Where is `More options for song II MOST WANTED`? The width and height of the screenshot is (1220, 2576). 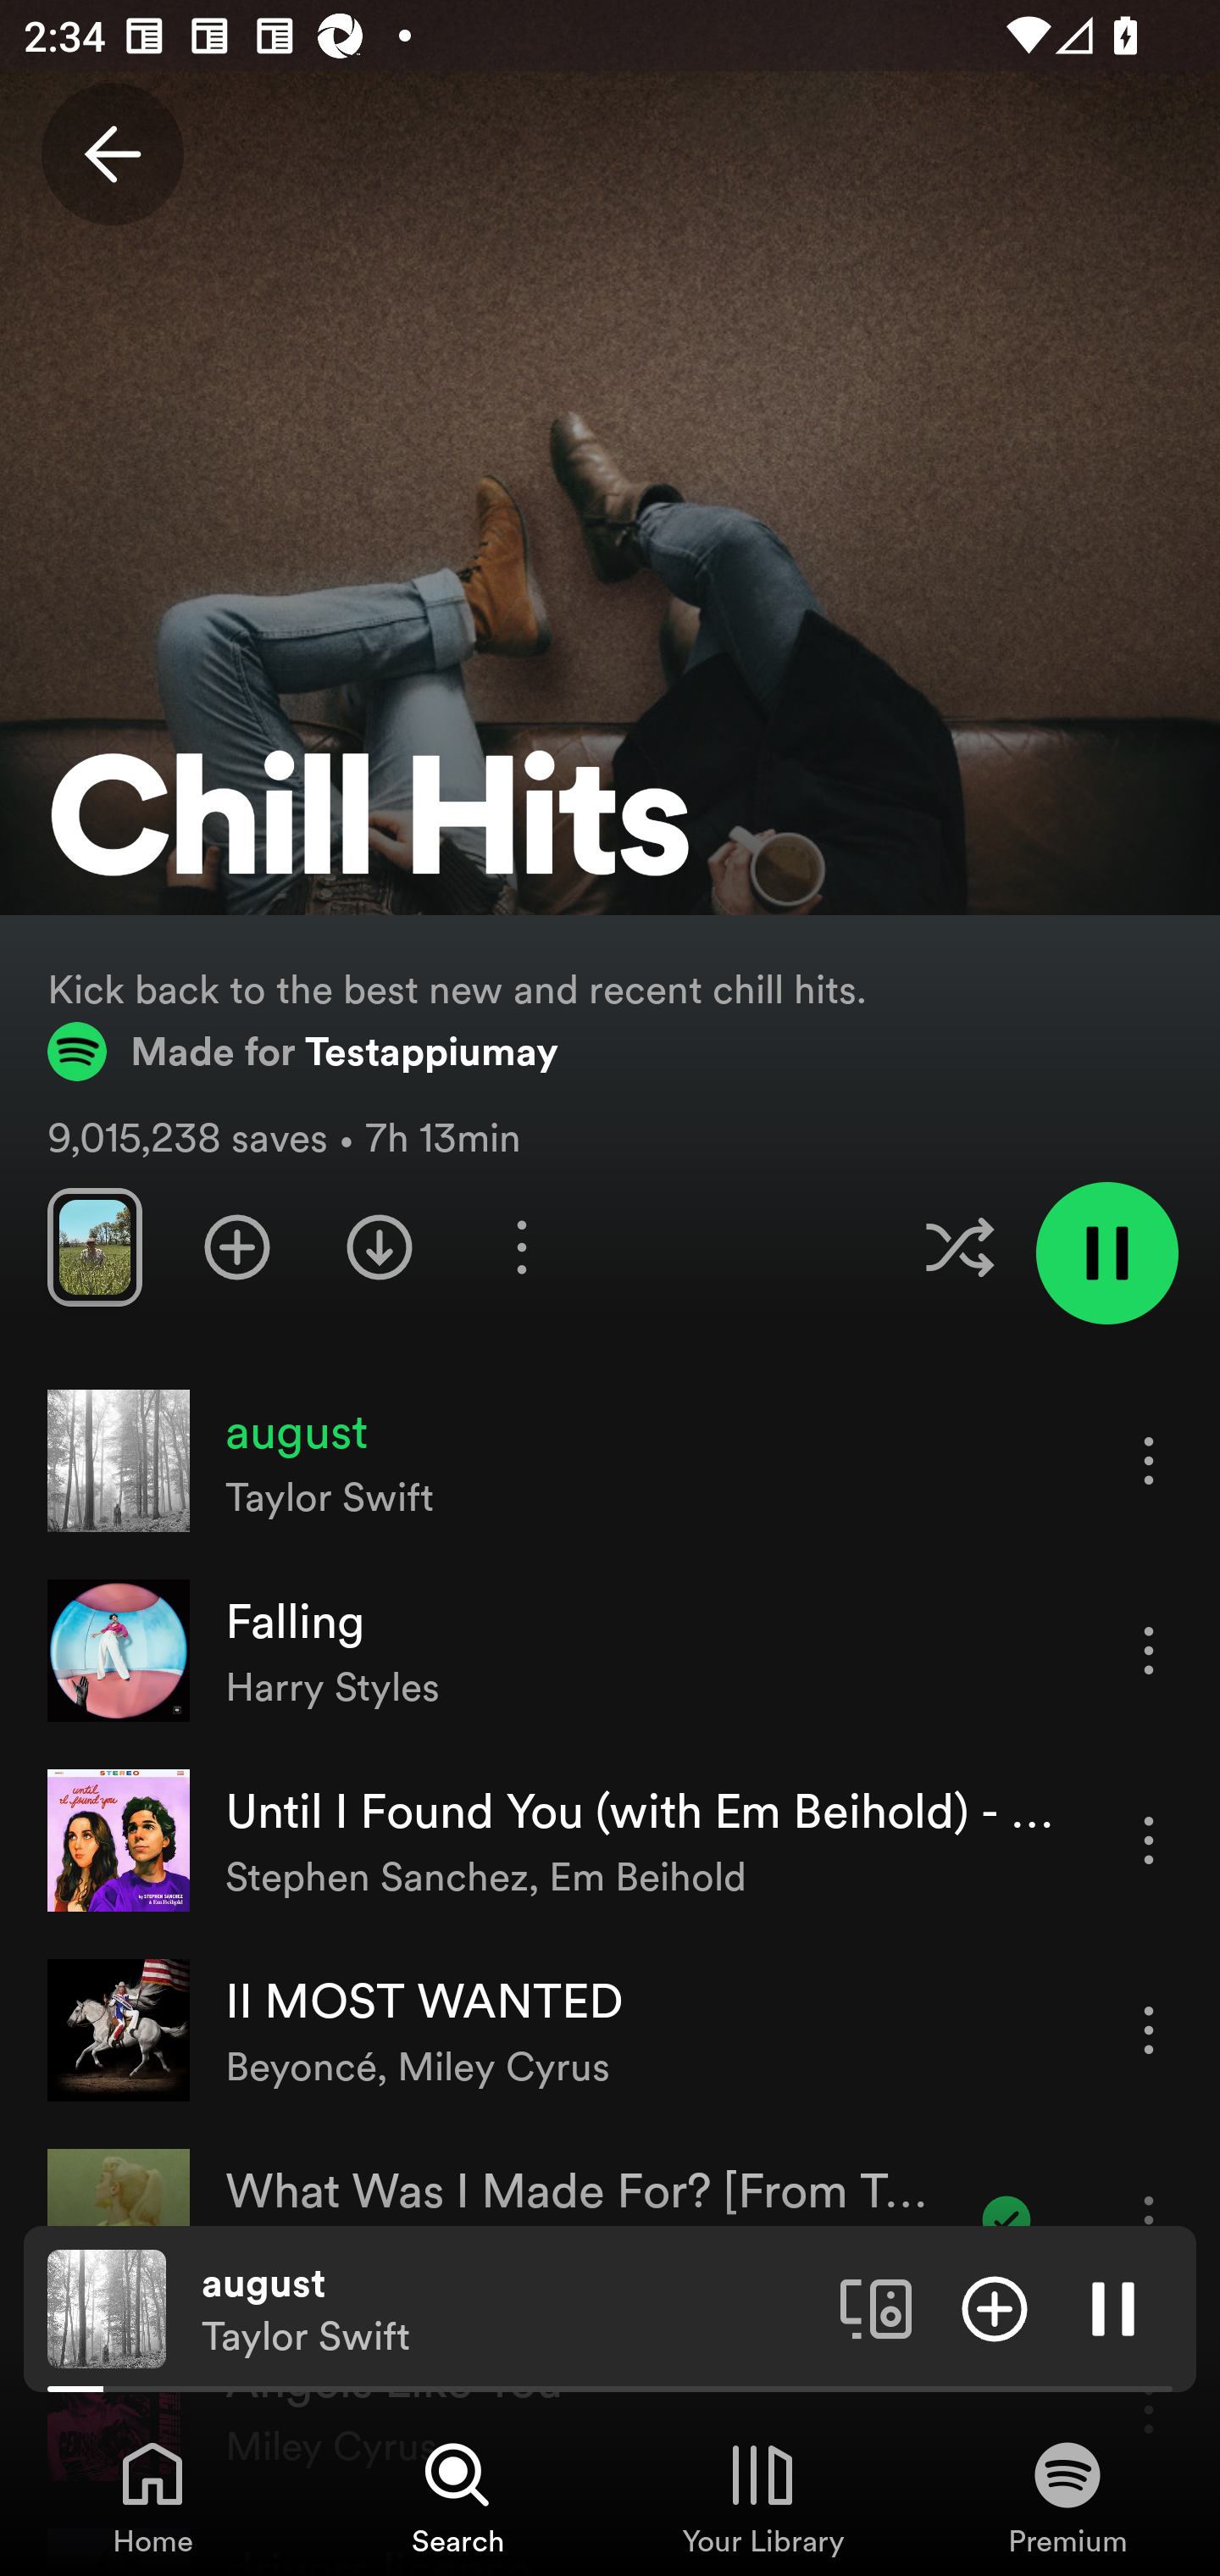 More options for song II MOST WANTED is located at coordinates (1149, 2030).